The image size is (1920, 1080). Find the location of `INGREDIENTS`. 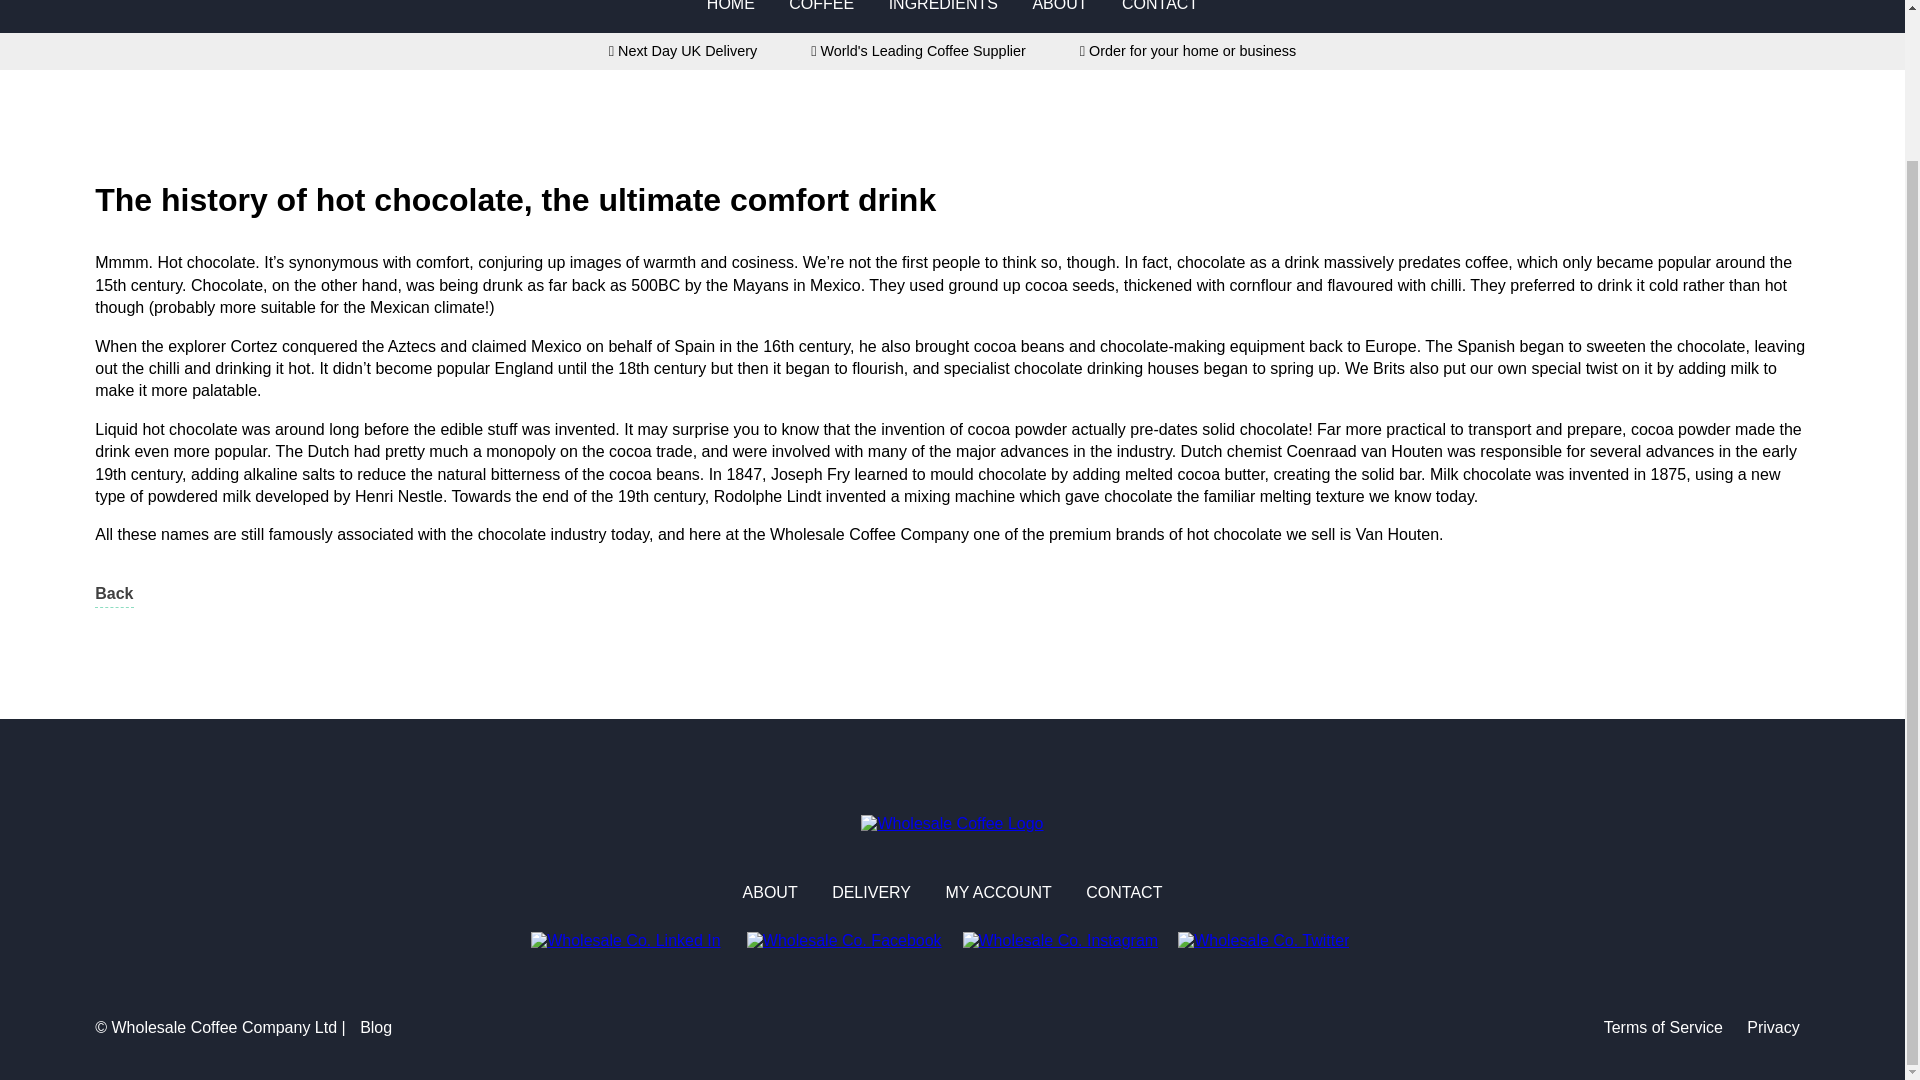

INGREDIENTS is located at coordinates (943, 6).